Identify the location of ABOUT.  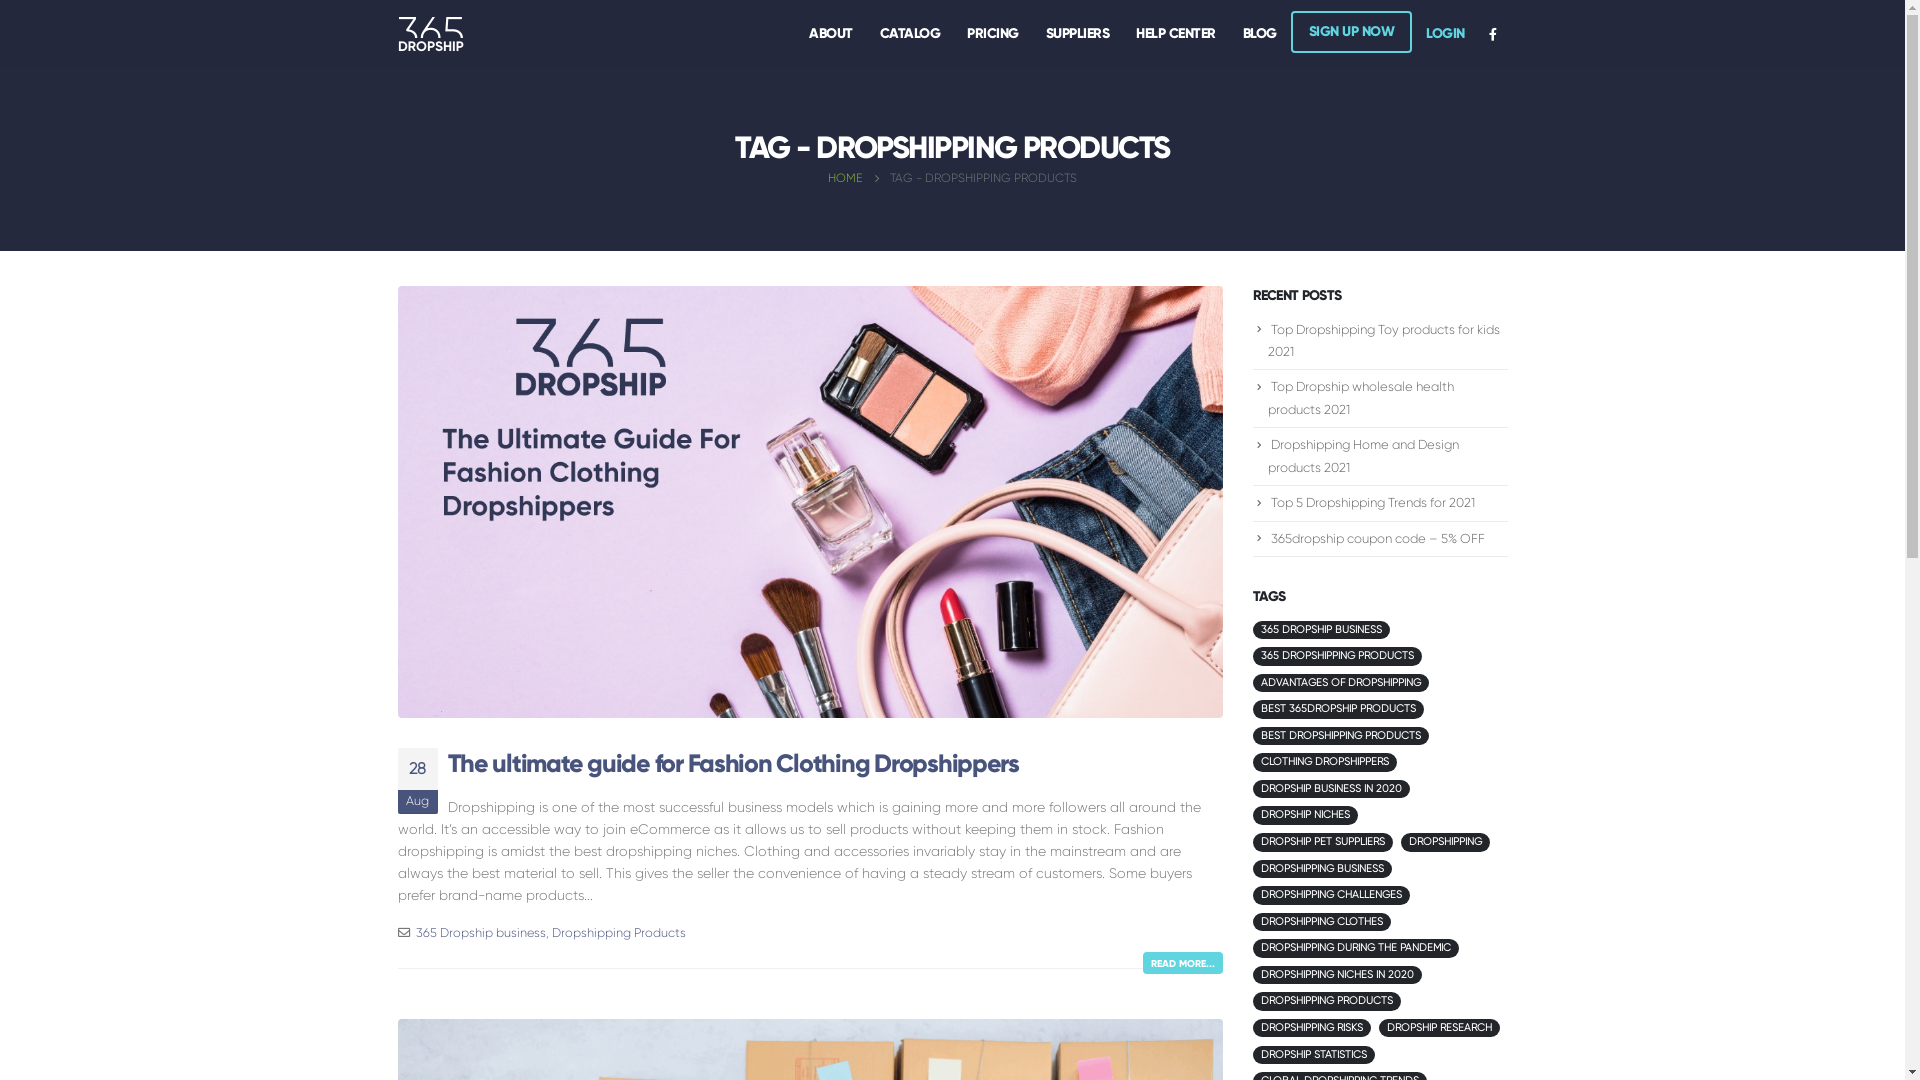
(831, 34).